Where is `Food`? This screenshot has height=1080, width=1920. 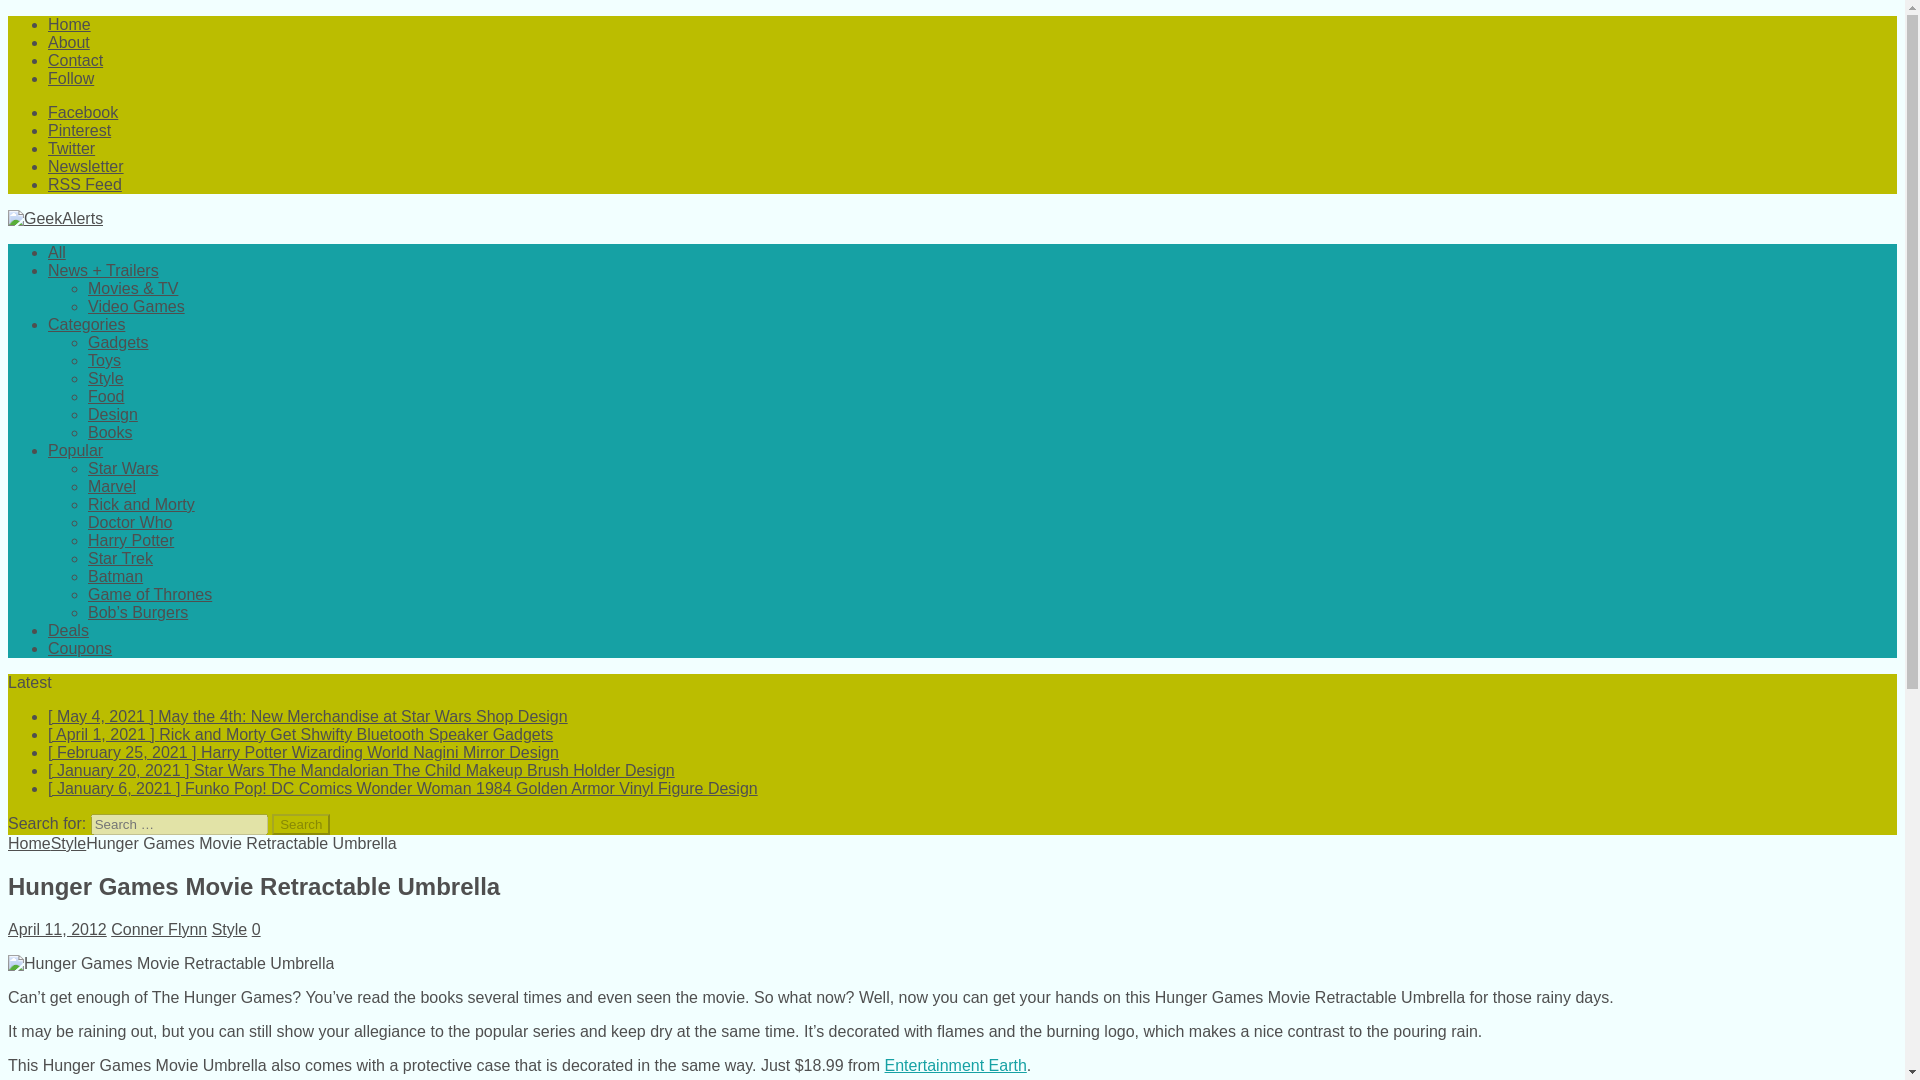
Food is located at coordinates (106, 396).